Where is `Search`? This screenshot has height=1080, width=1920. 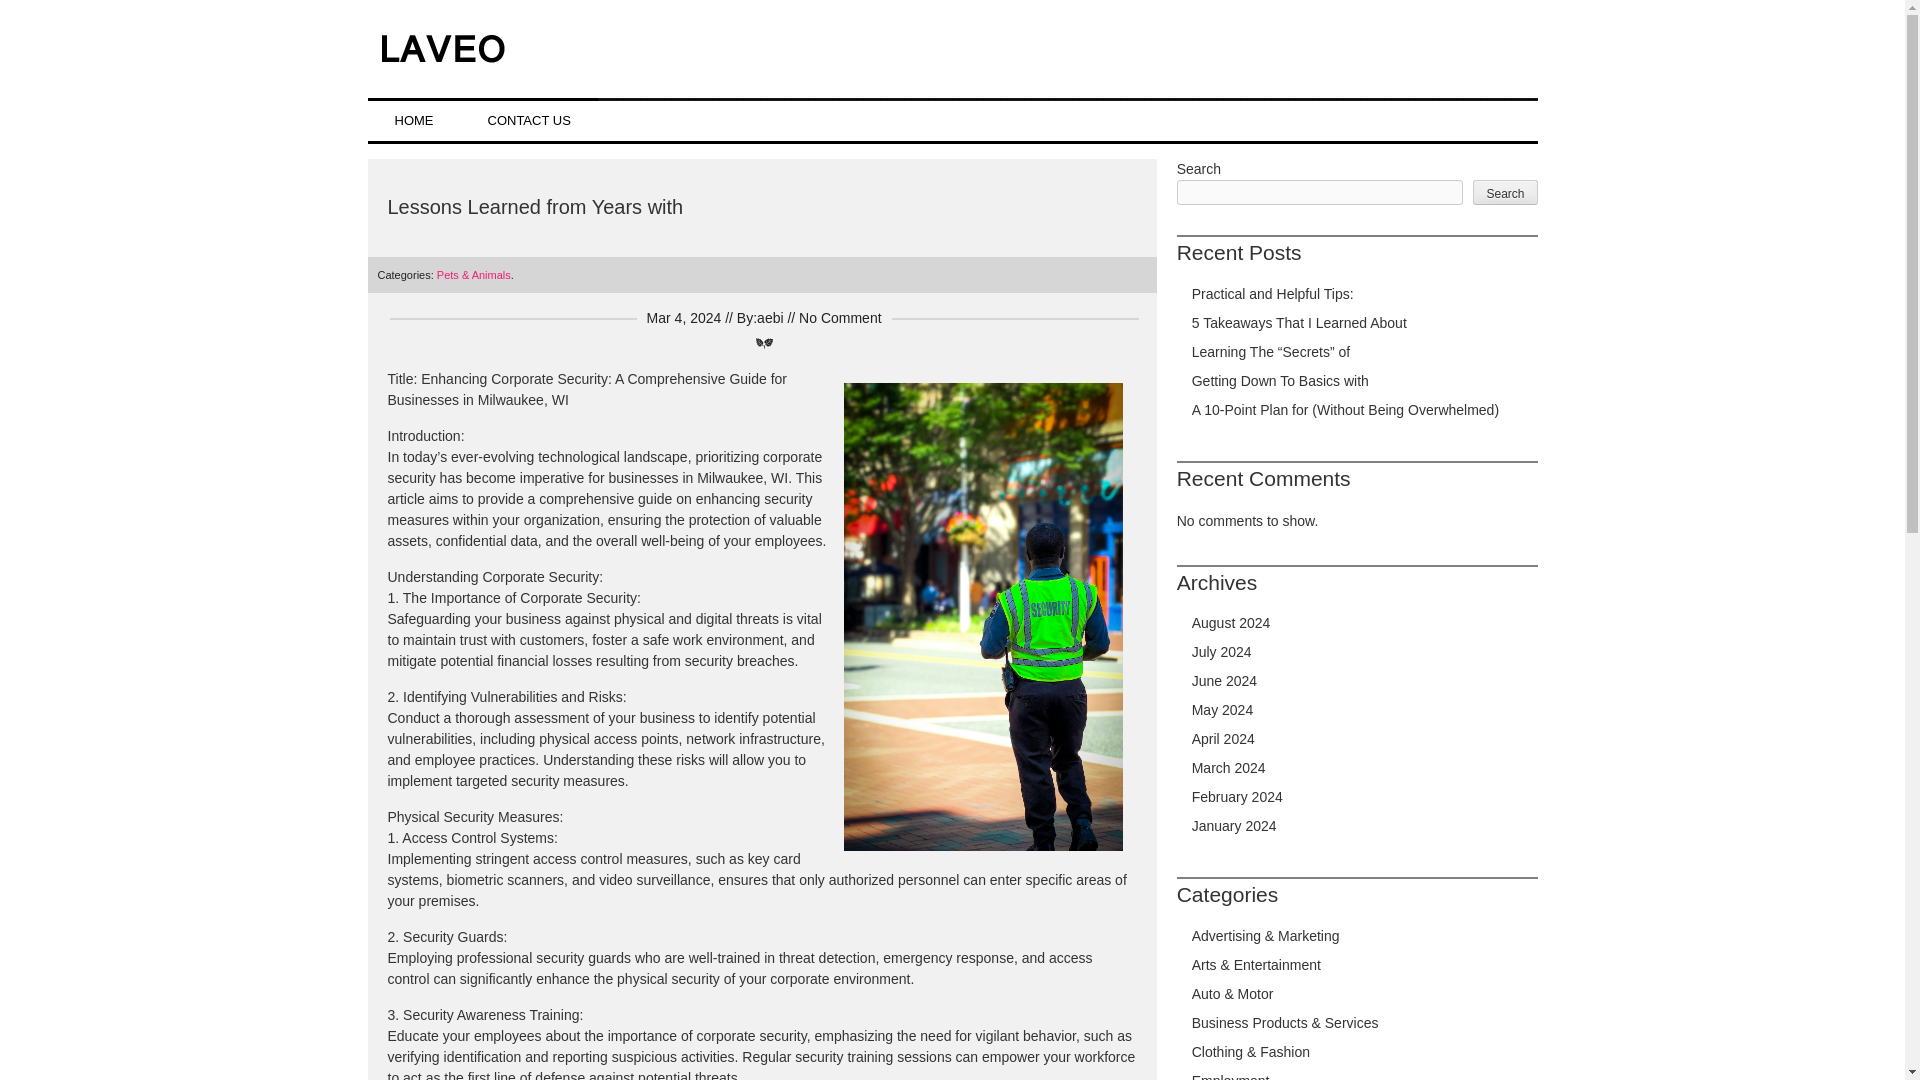
Search is located at coordinates (1504, 193).